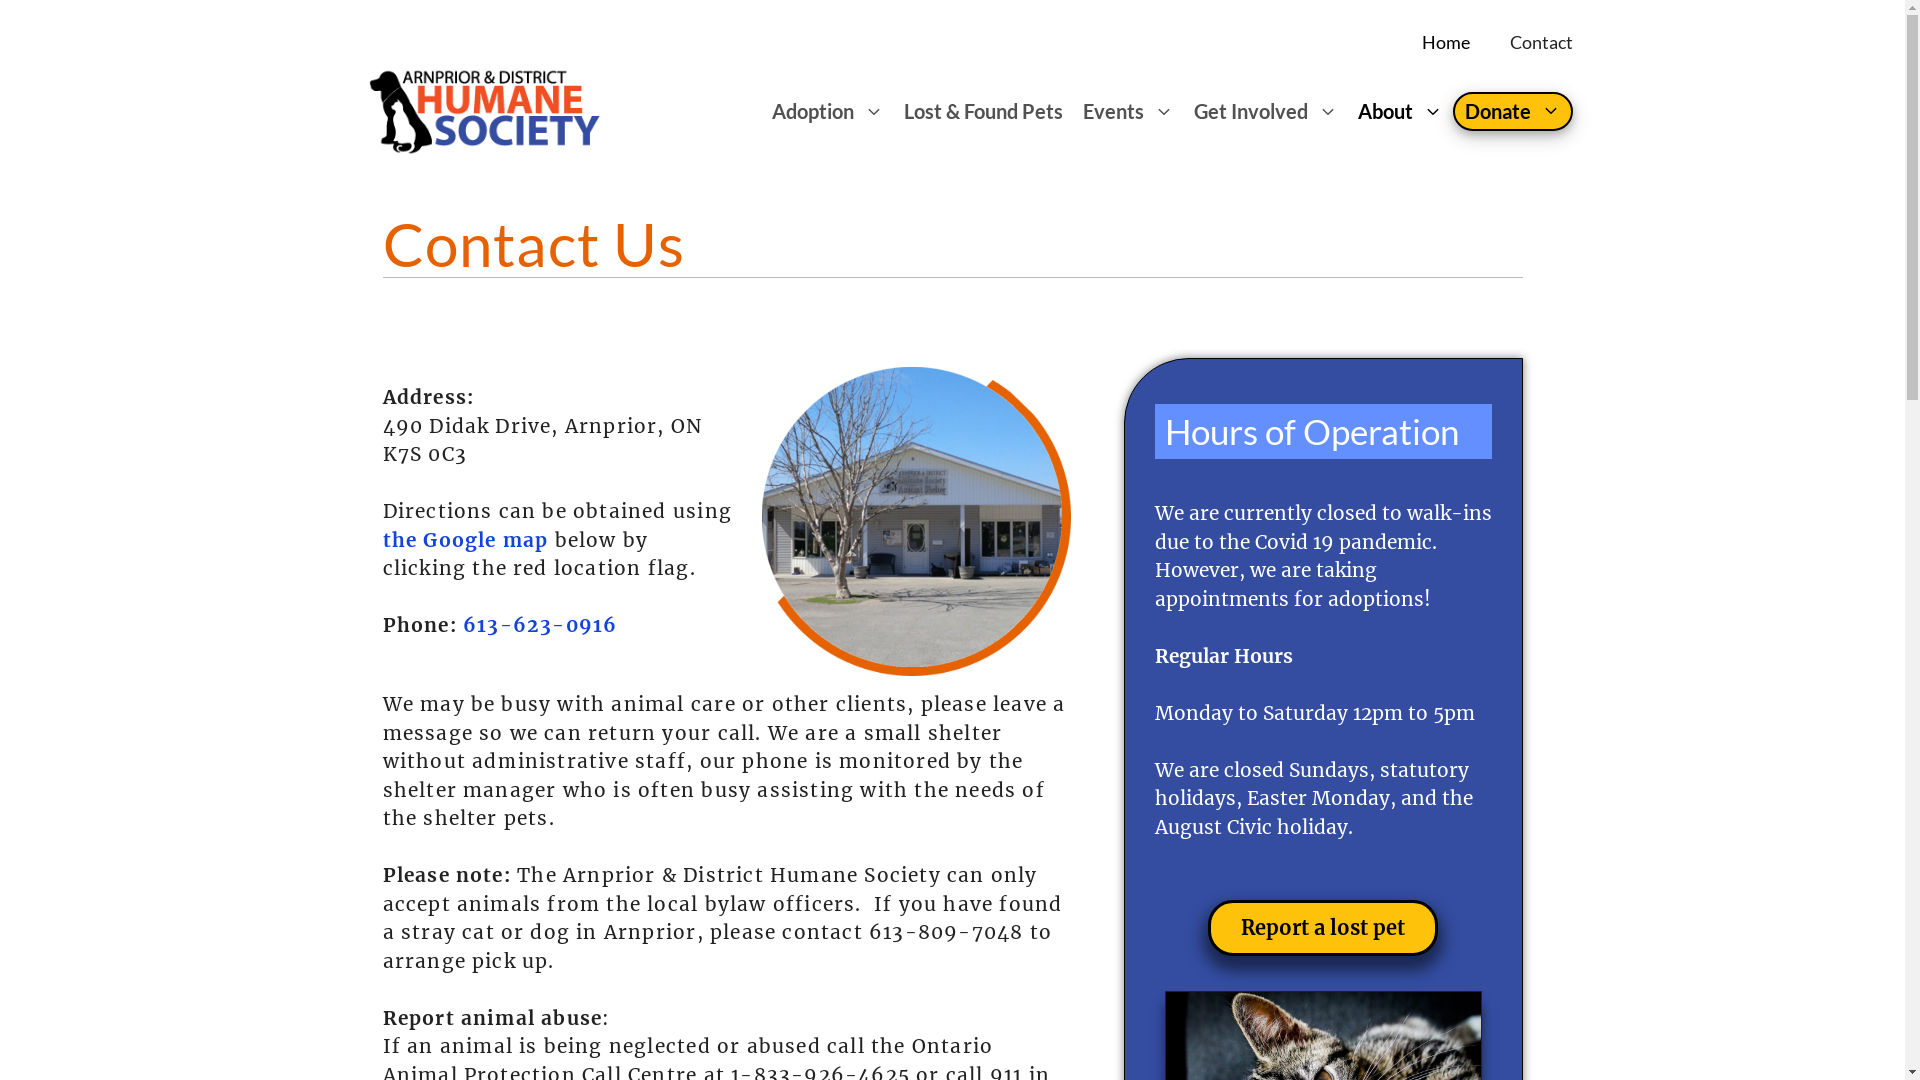  I want to click on Adoption, so click(828, 111).